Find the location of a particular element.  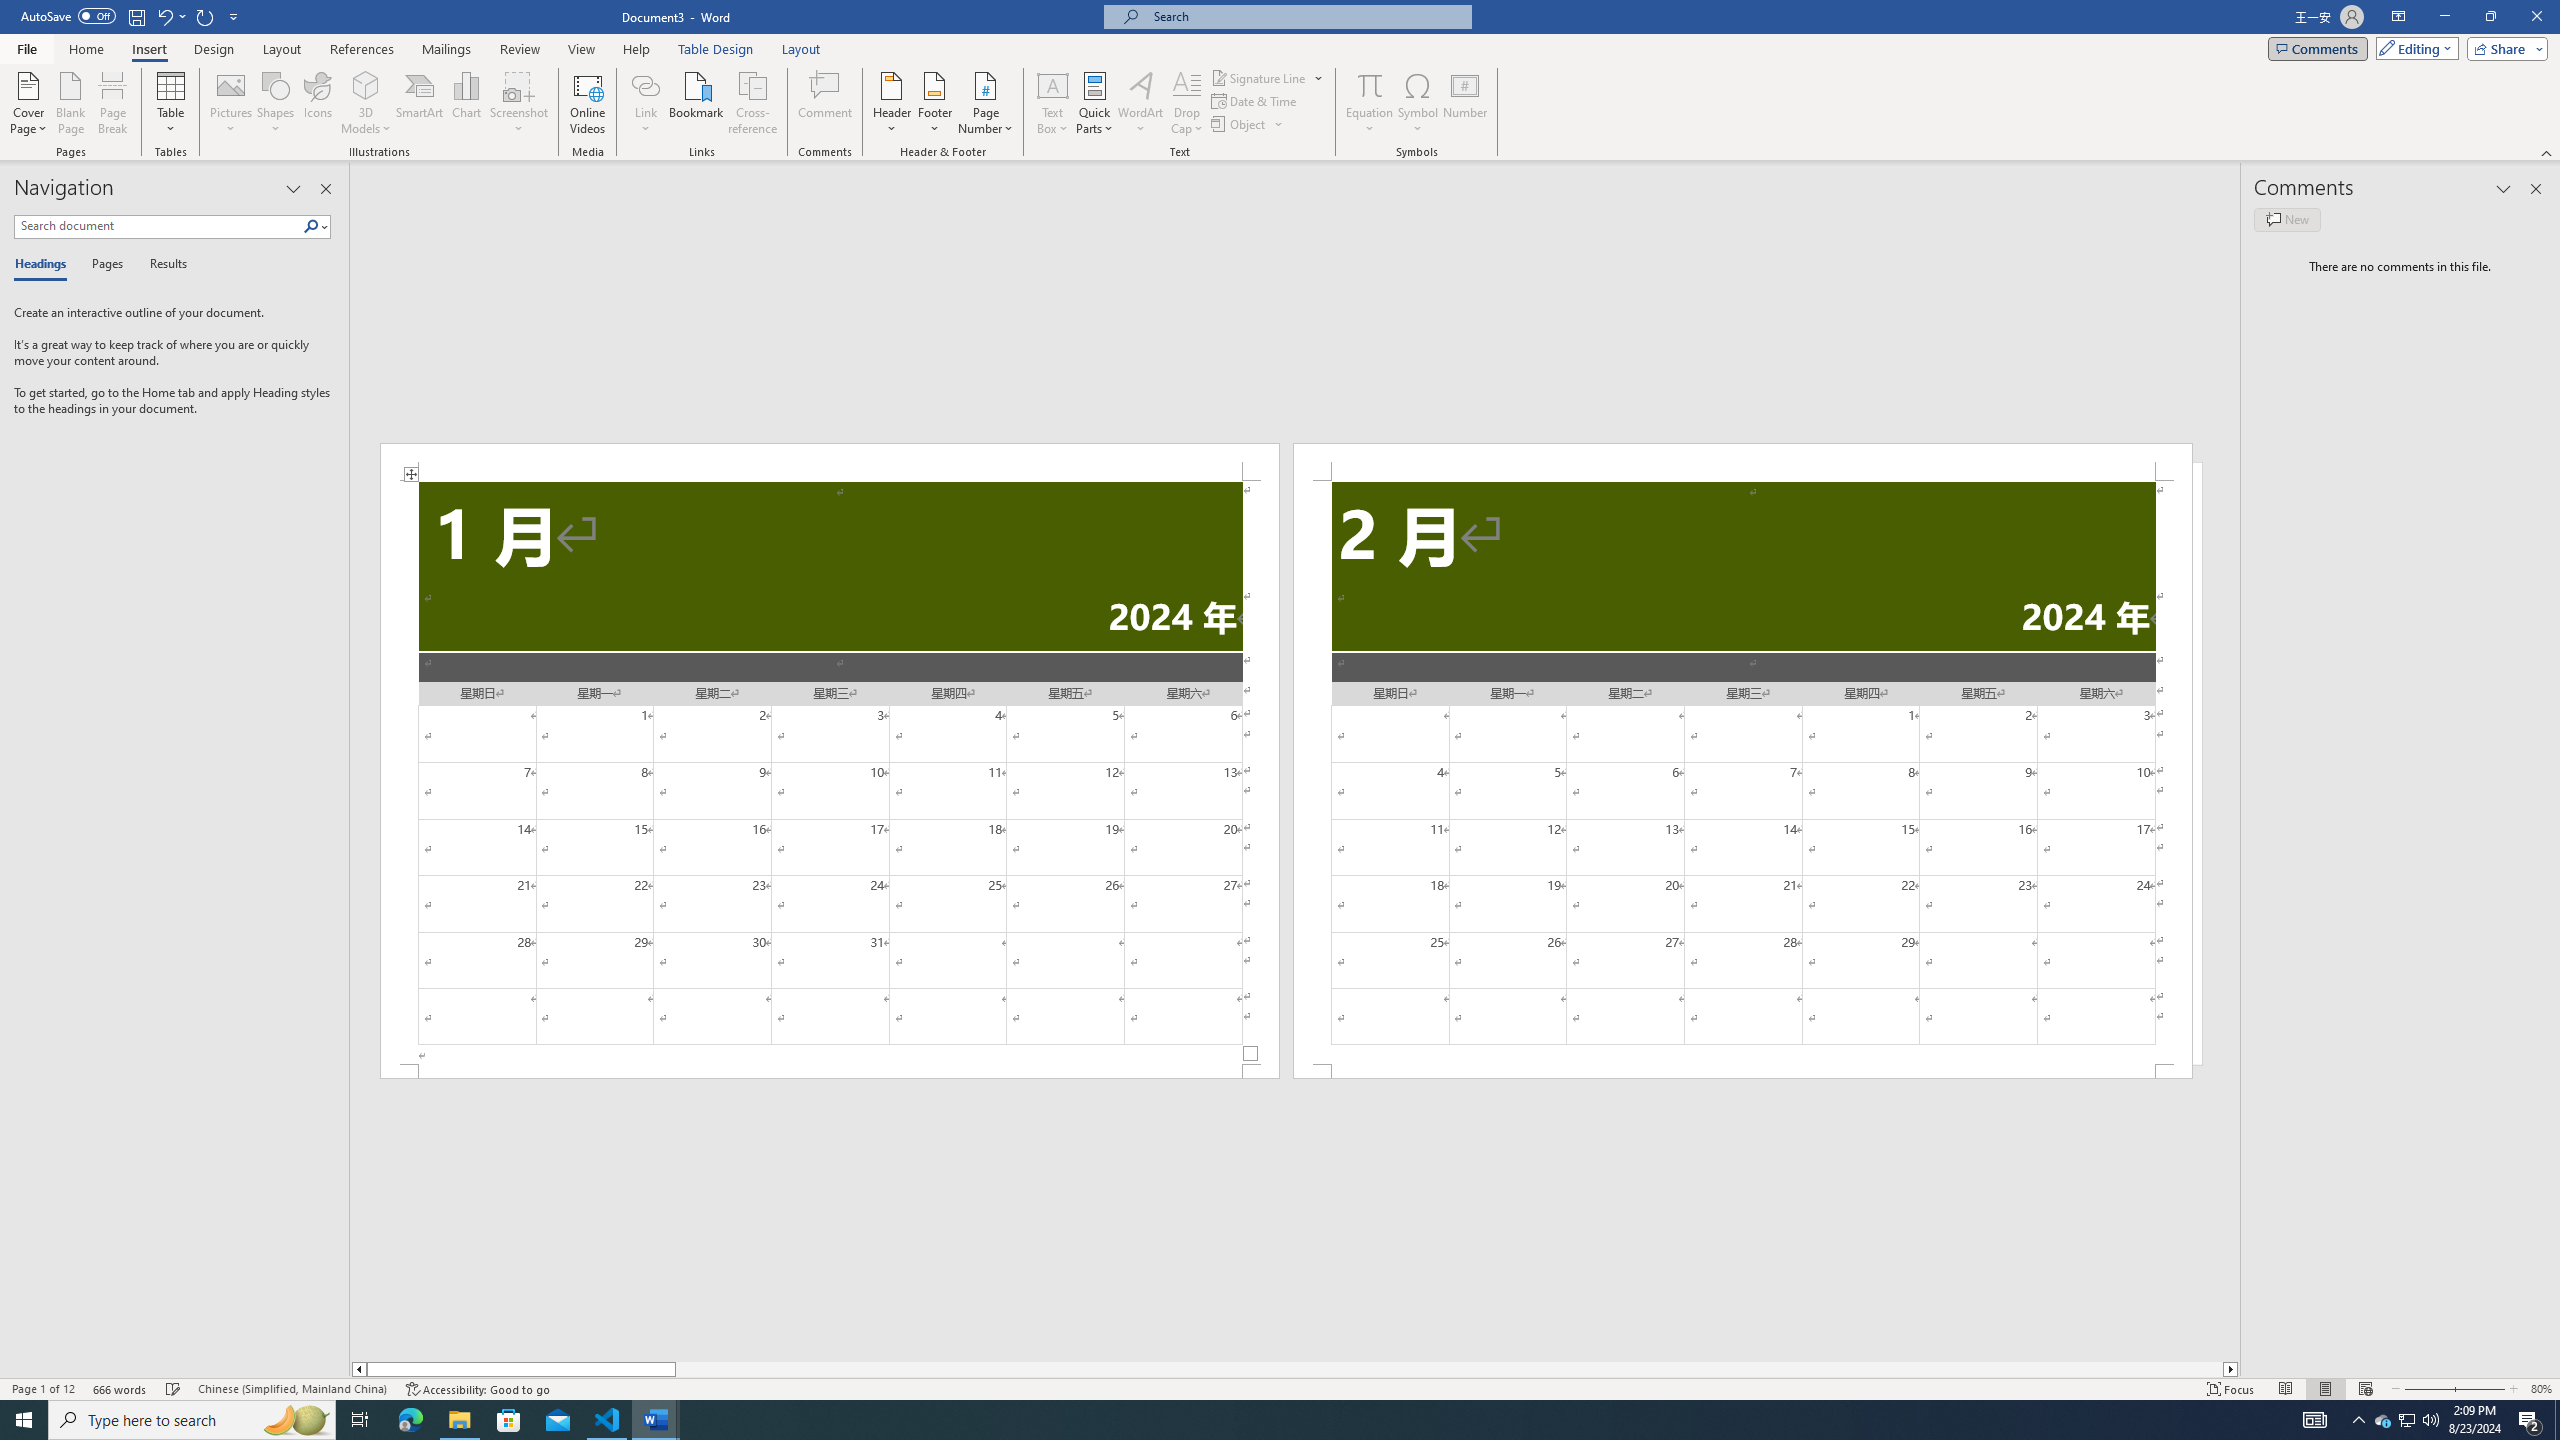

Shapes is located at coordinates (276, 103).